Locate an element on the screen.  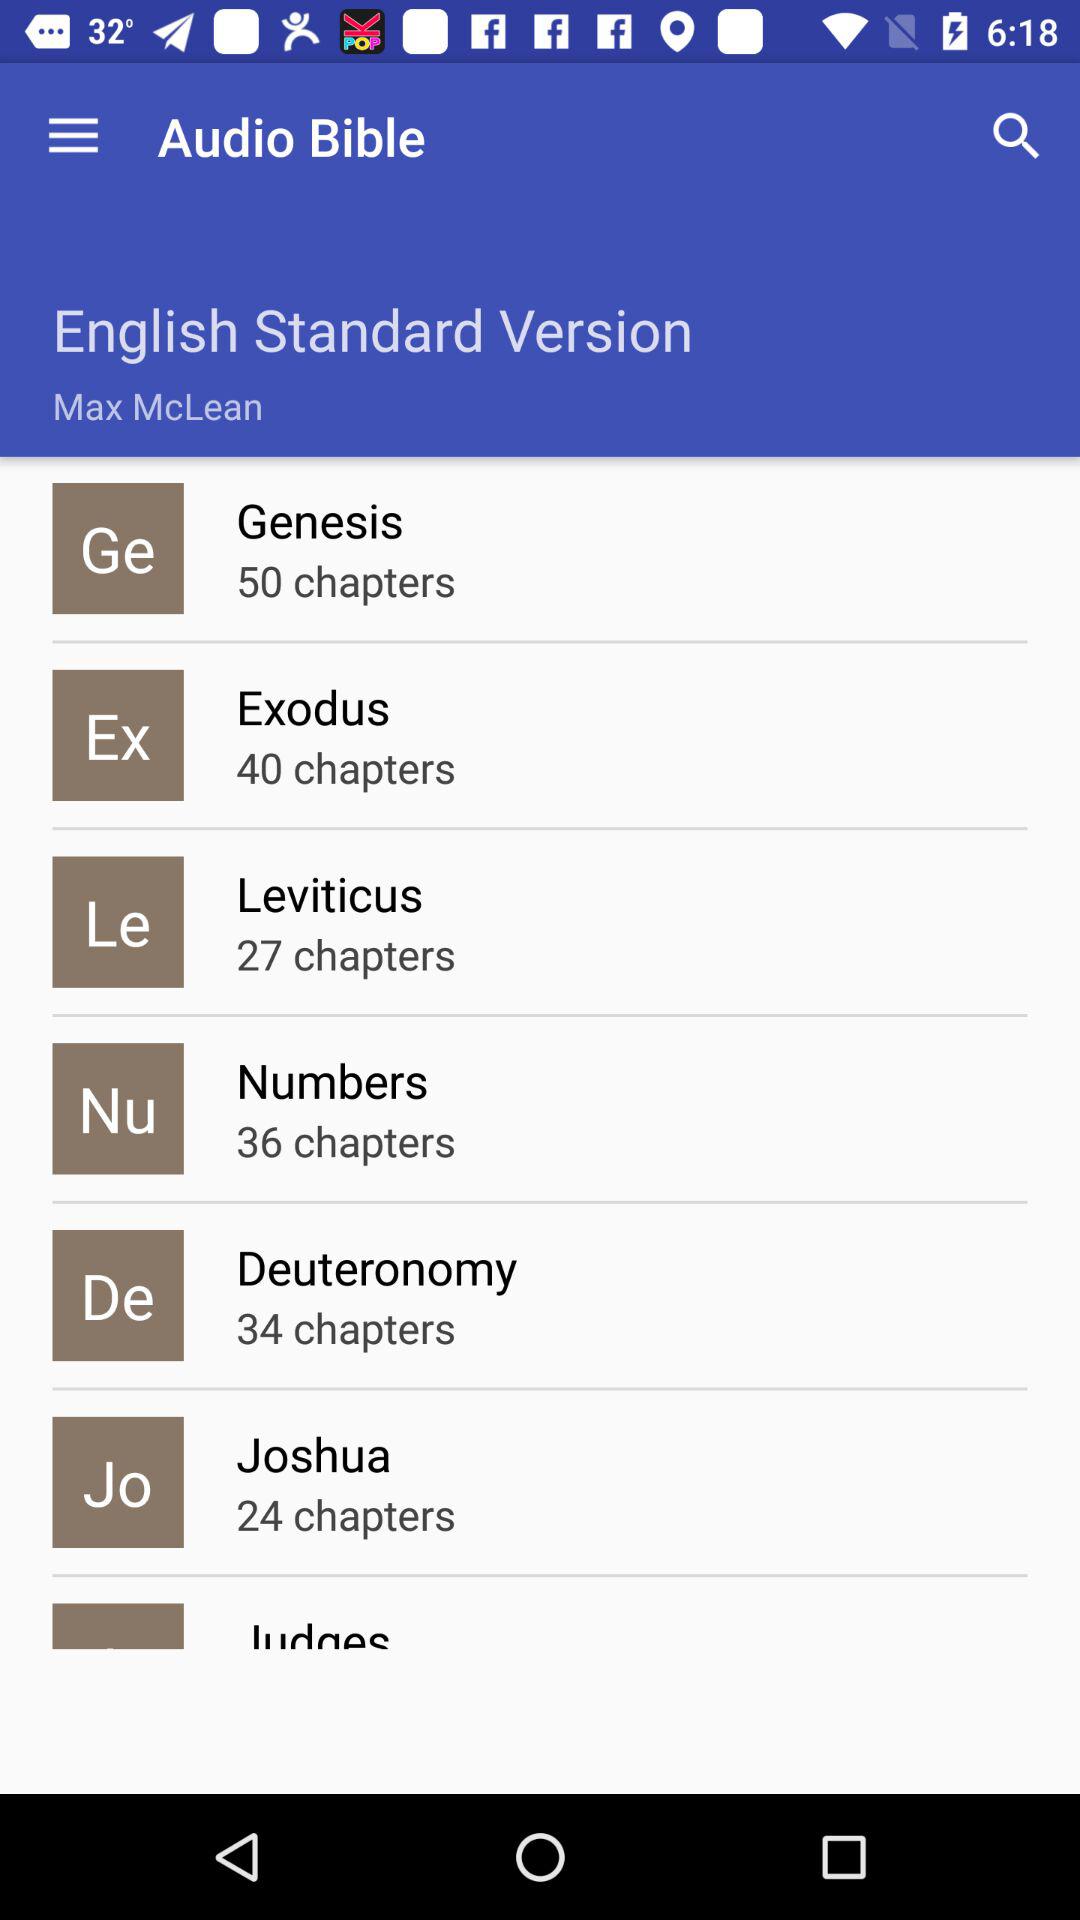
launch the icon to the left of genesis icon is located at coordinates (118, 548).